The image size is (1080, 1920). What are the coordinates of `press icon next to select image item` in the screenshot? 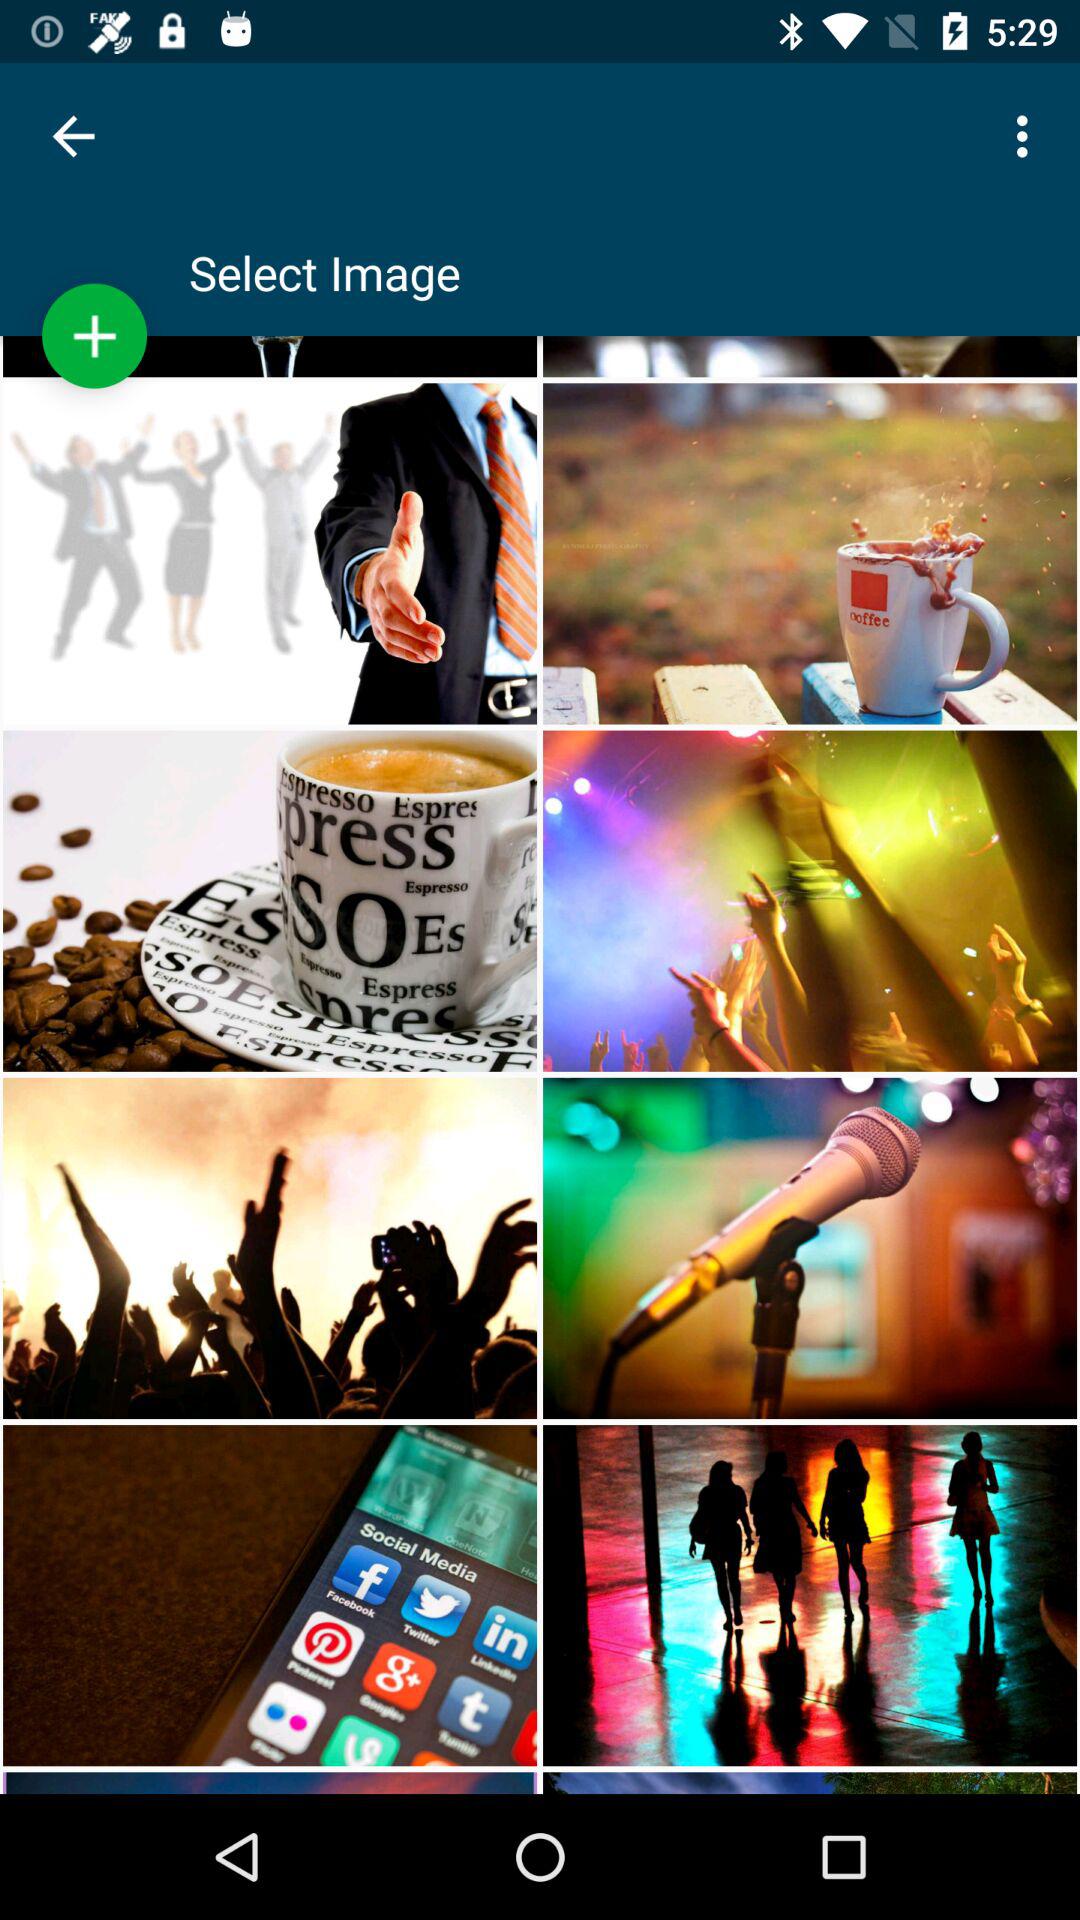 It's located at (94, 336).